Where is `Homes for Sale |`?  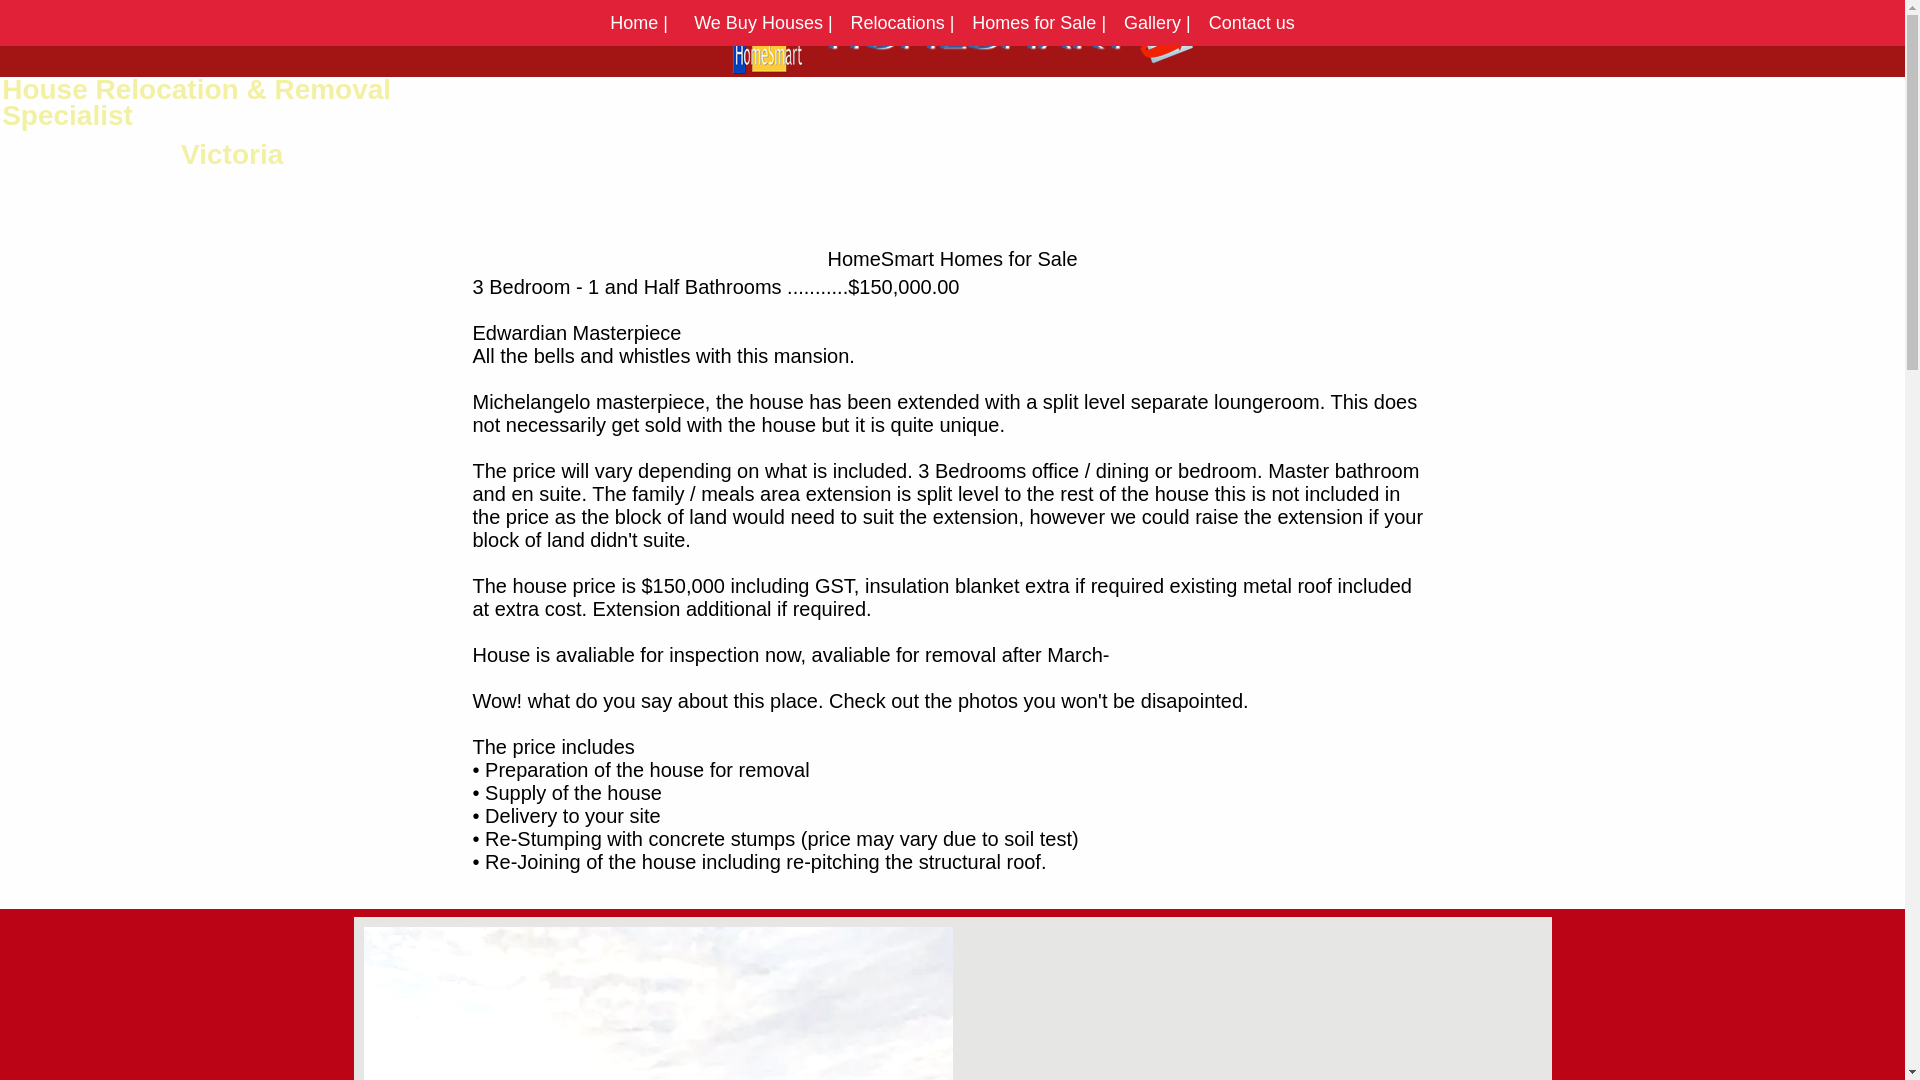 Homes for Sale | is located at coordinates (1038, 23).